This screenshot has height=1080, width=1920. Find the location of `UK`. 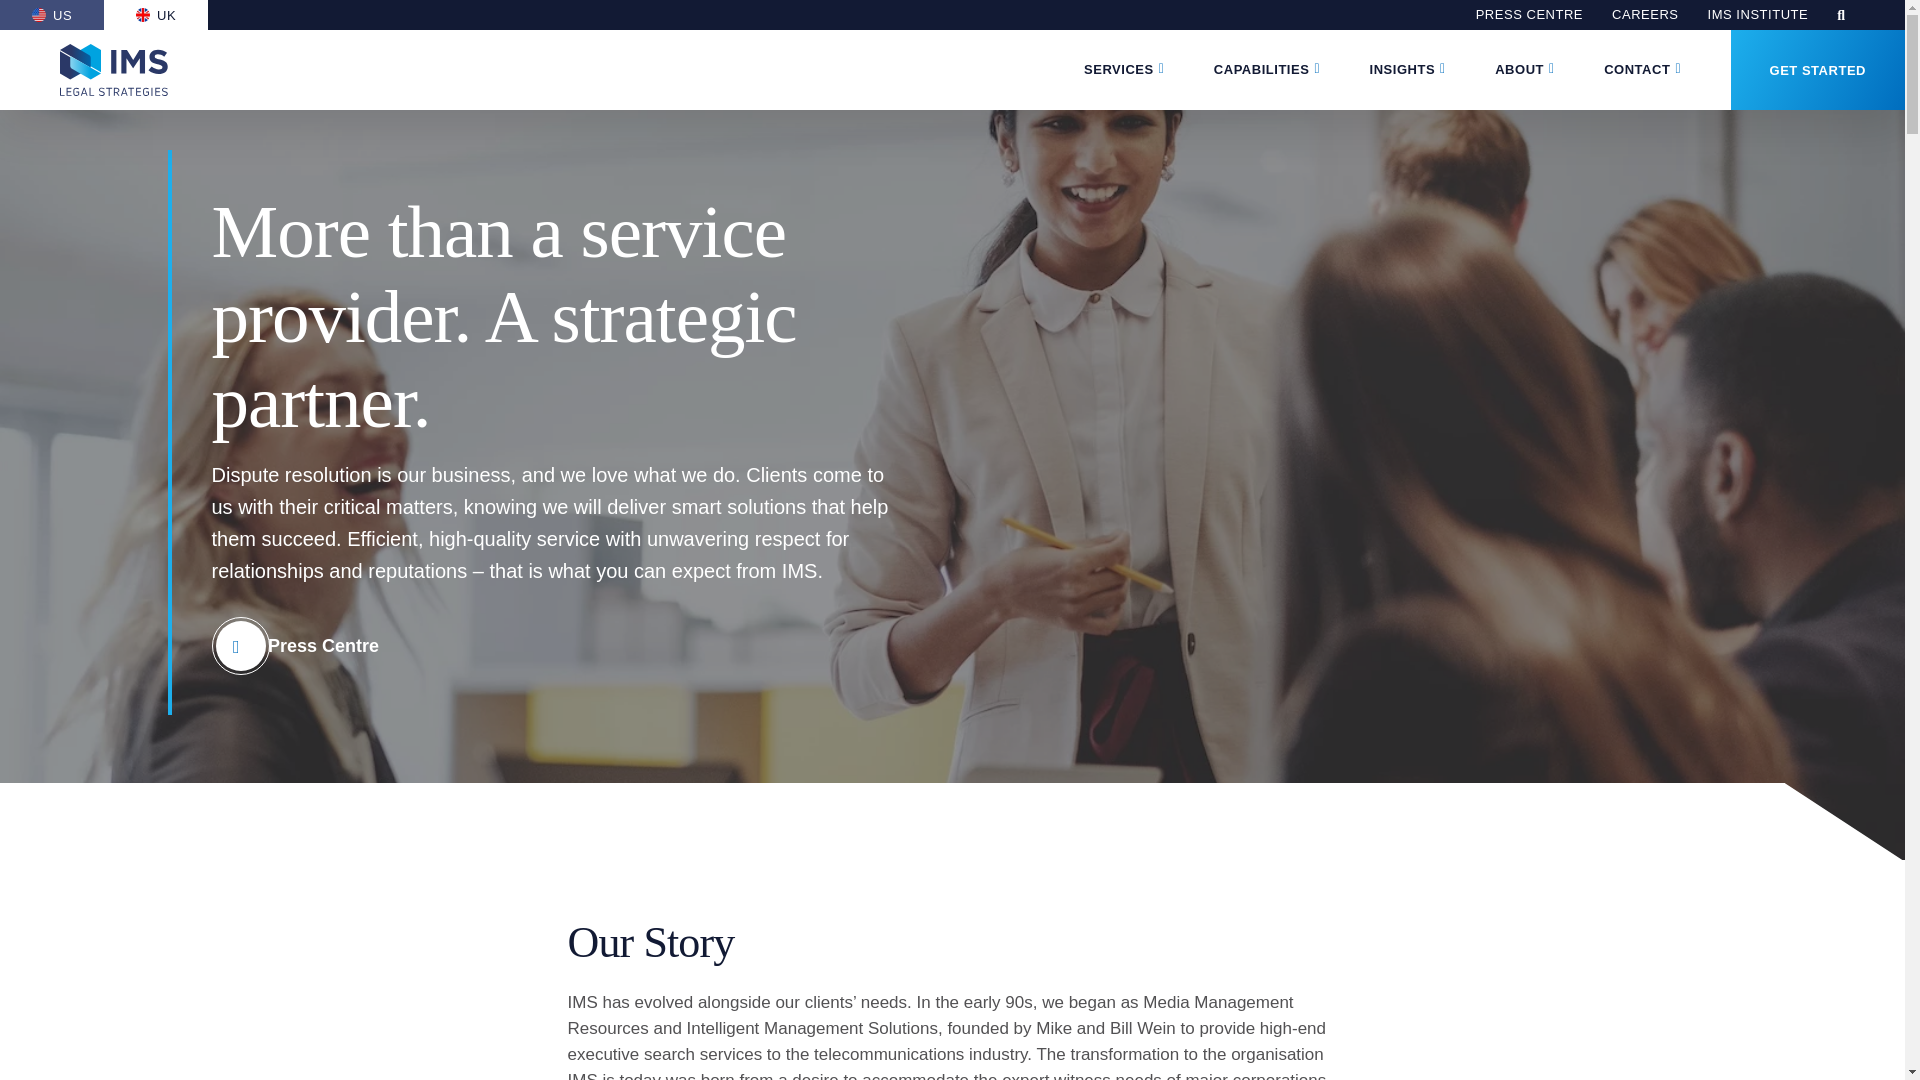

UK is located at coordinates (155, 15).